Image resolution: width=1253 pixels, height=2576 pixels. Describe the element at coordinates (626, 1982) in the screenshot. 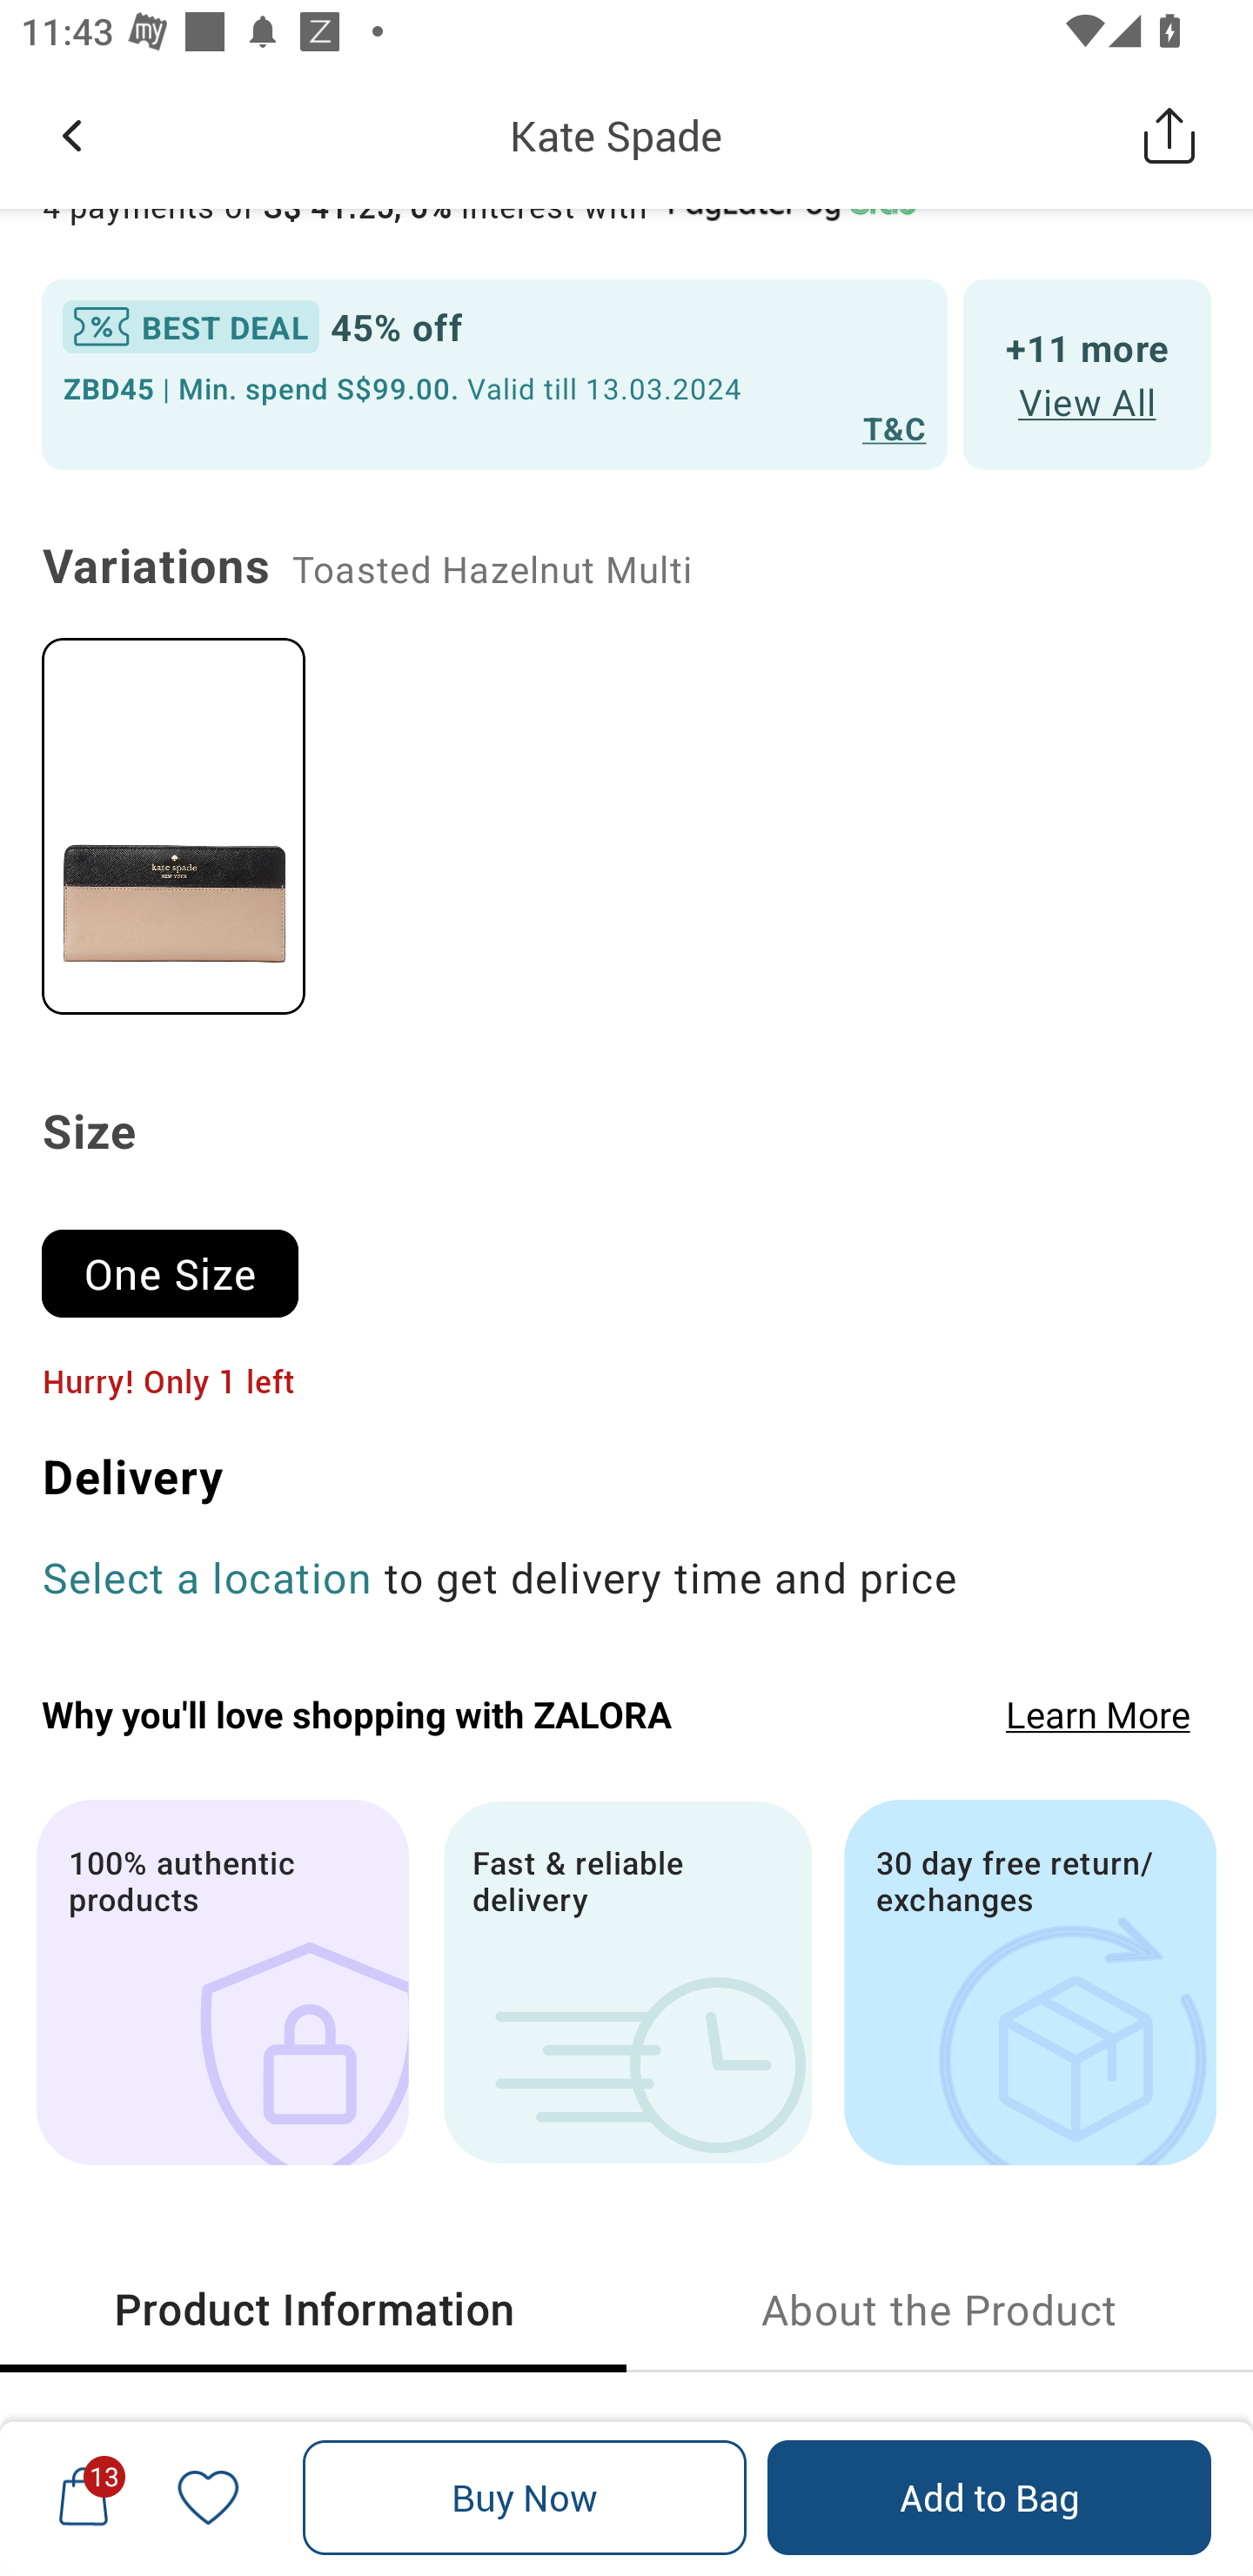

I see `Fast & reliable delivery` at that location.